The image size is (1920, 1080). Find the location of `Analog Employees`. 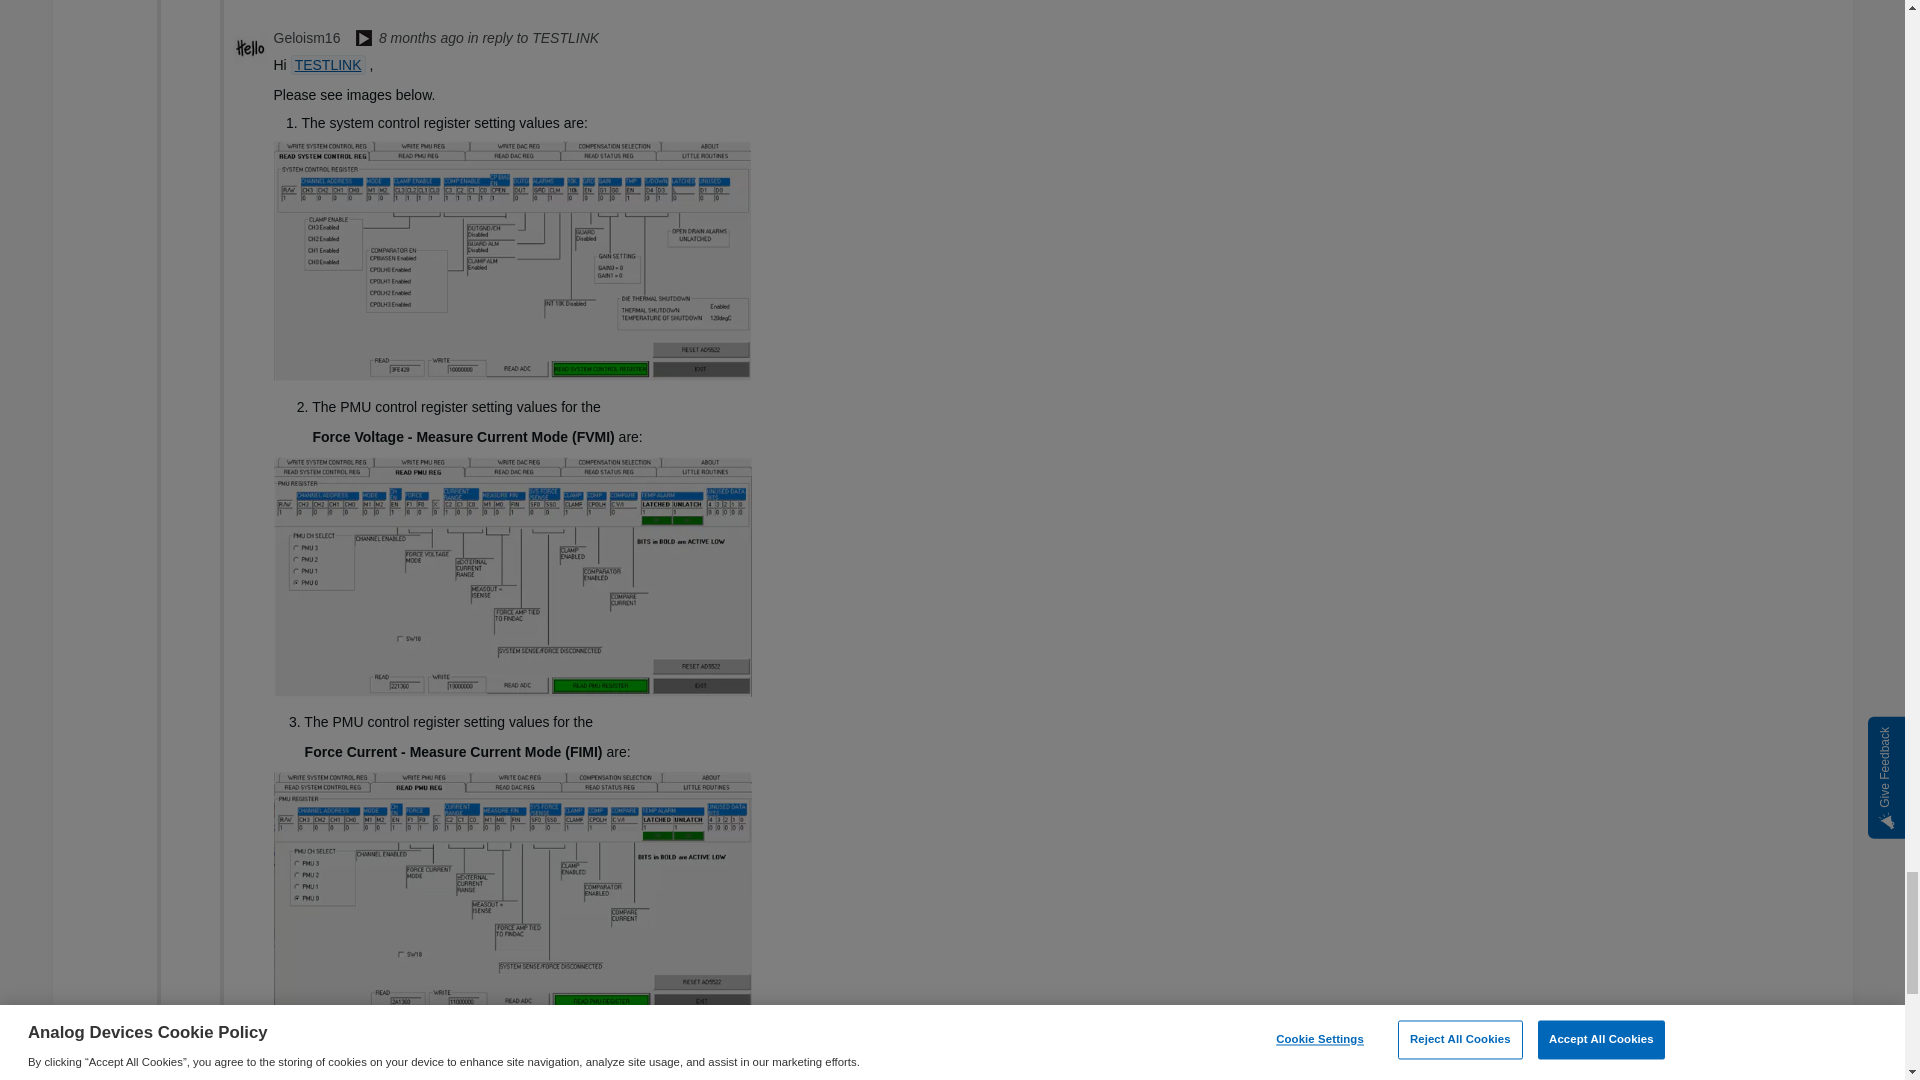

Analog Employees is located at coordinates (364, 40).